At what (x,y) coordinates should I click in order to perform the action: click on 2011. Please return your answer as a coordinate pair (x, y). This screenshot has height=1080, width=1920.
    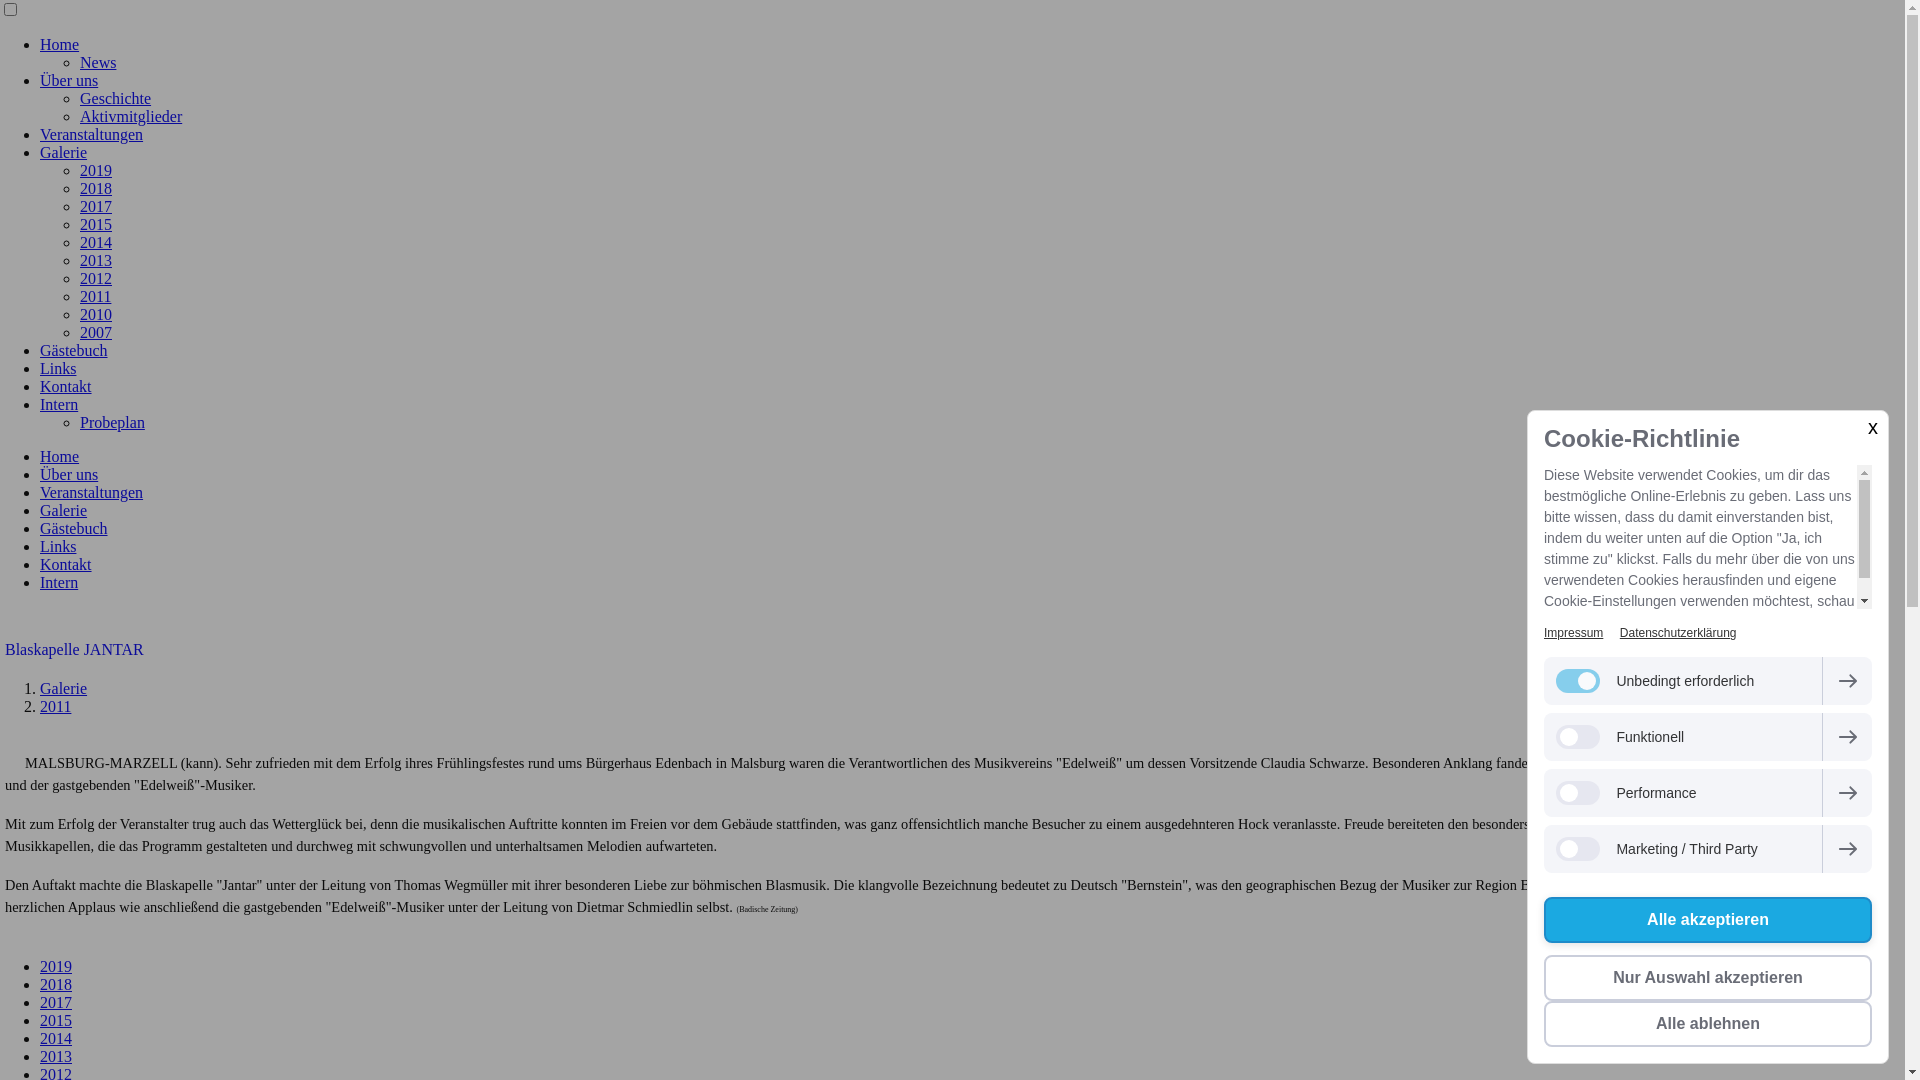
    Looking at the image, I should click on (56, 706).